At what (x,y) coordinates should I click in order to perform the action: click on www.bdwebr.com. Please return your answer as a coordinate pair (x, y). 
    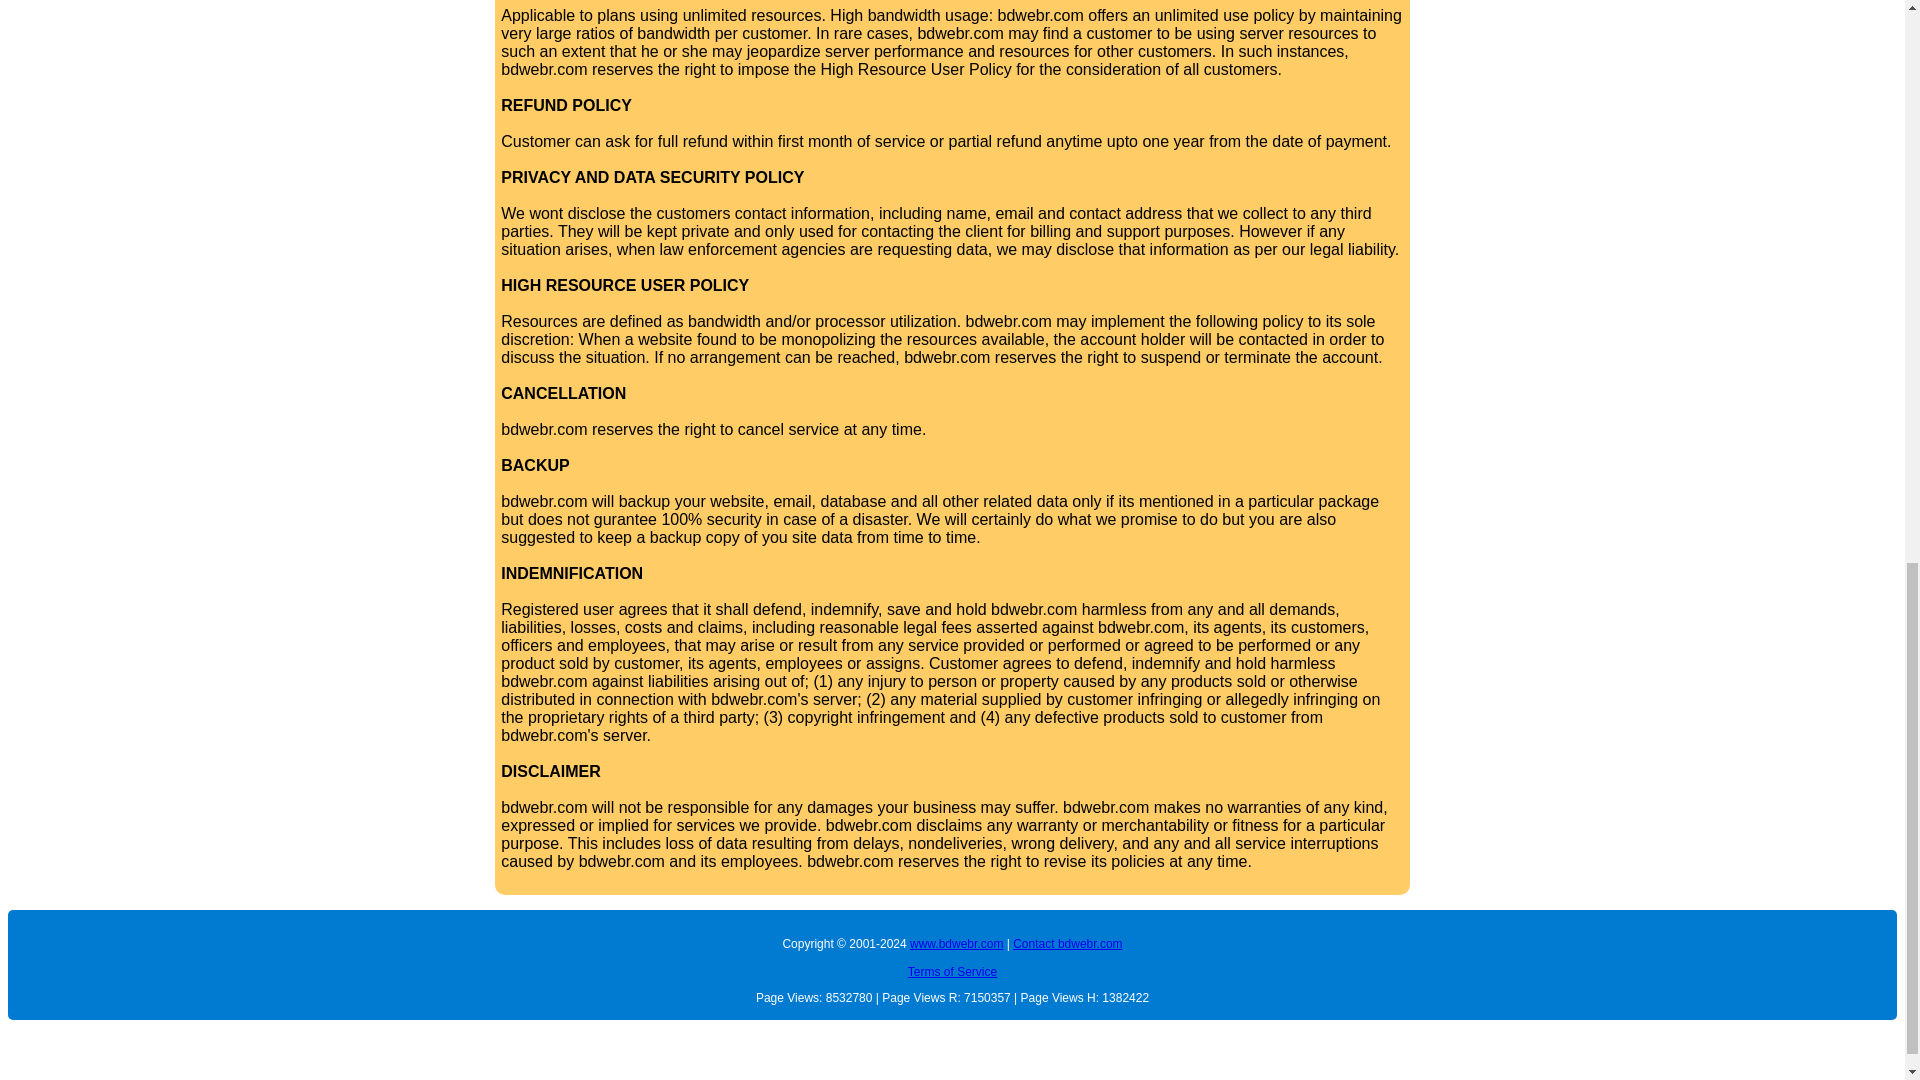
    Looking at the image, I should click on (956, 944).